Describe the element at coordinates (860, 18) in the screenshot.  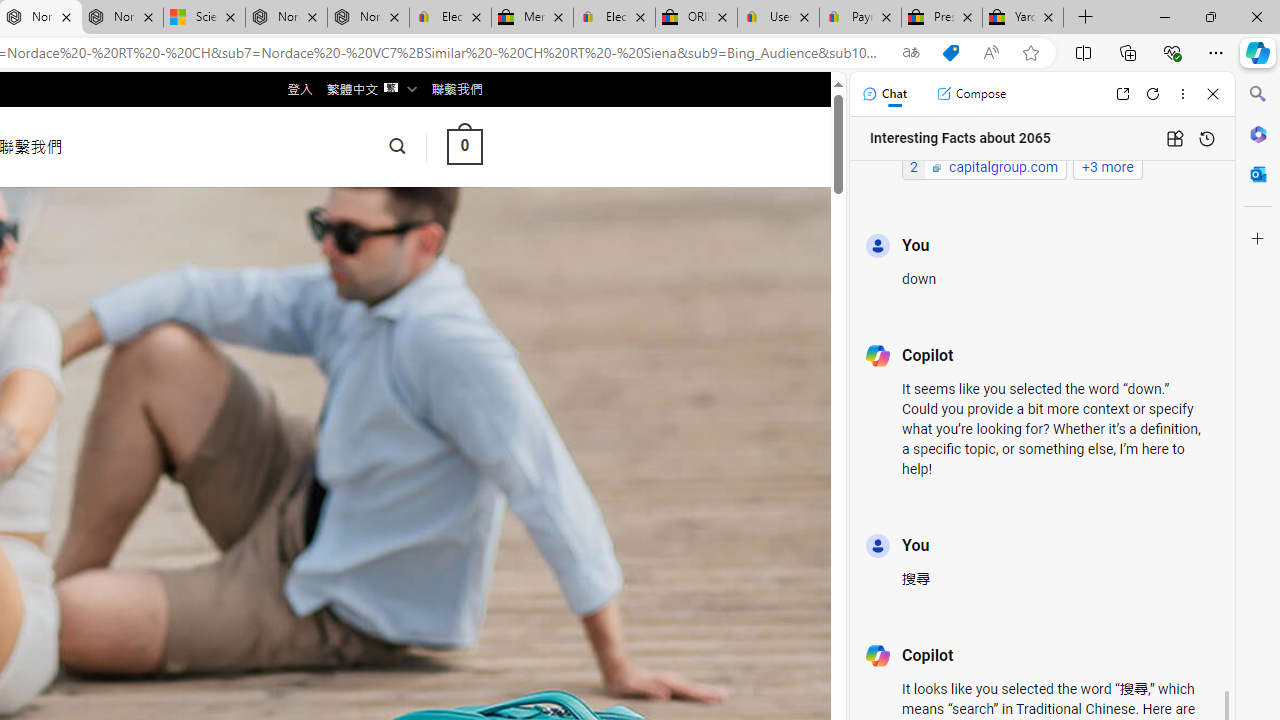
I see `Payments Terms of Use | eBay.com` at that location.